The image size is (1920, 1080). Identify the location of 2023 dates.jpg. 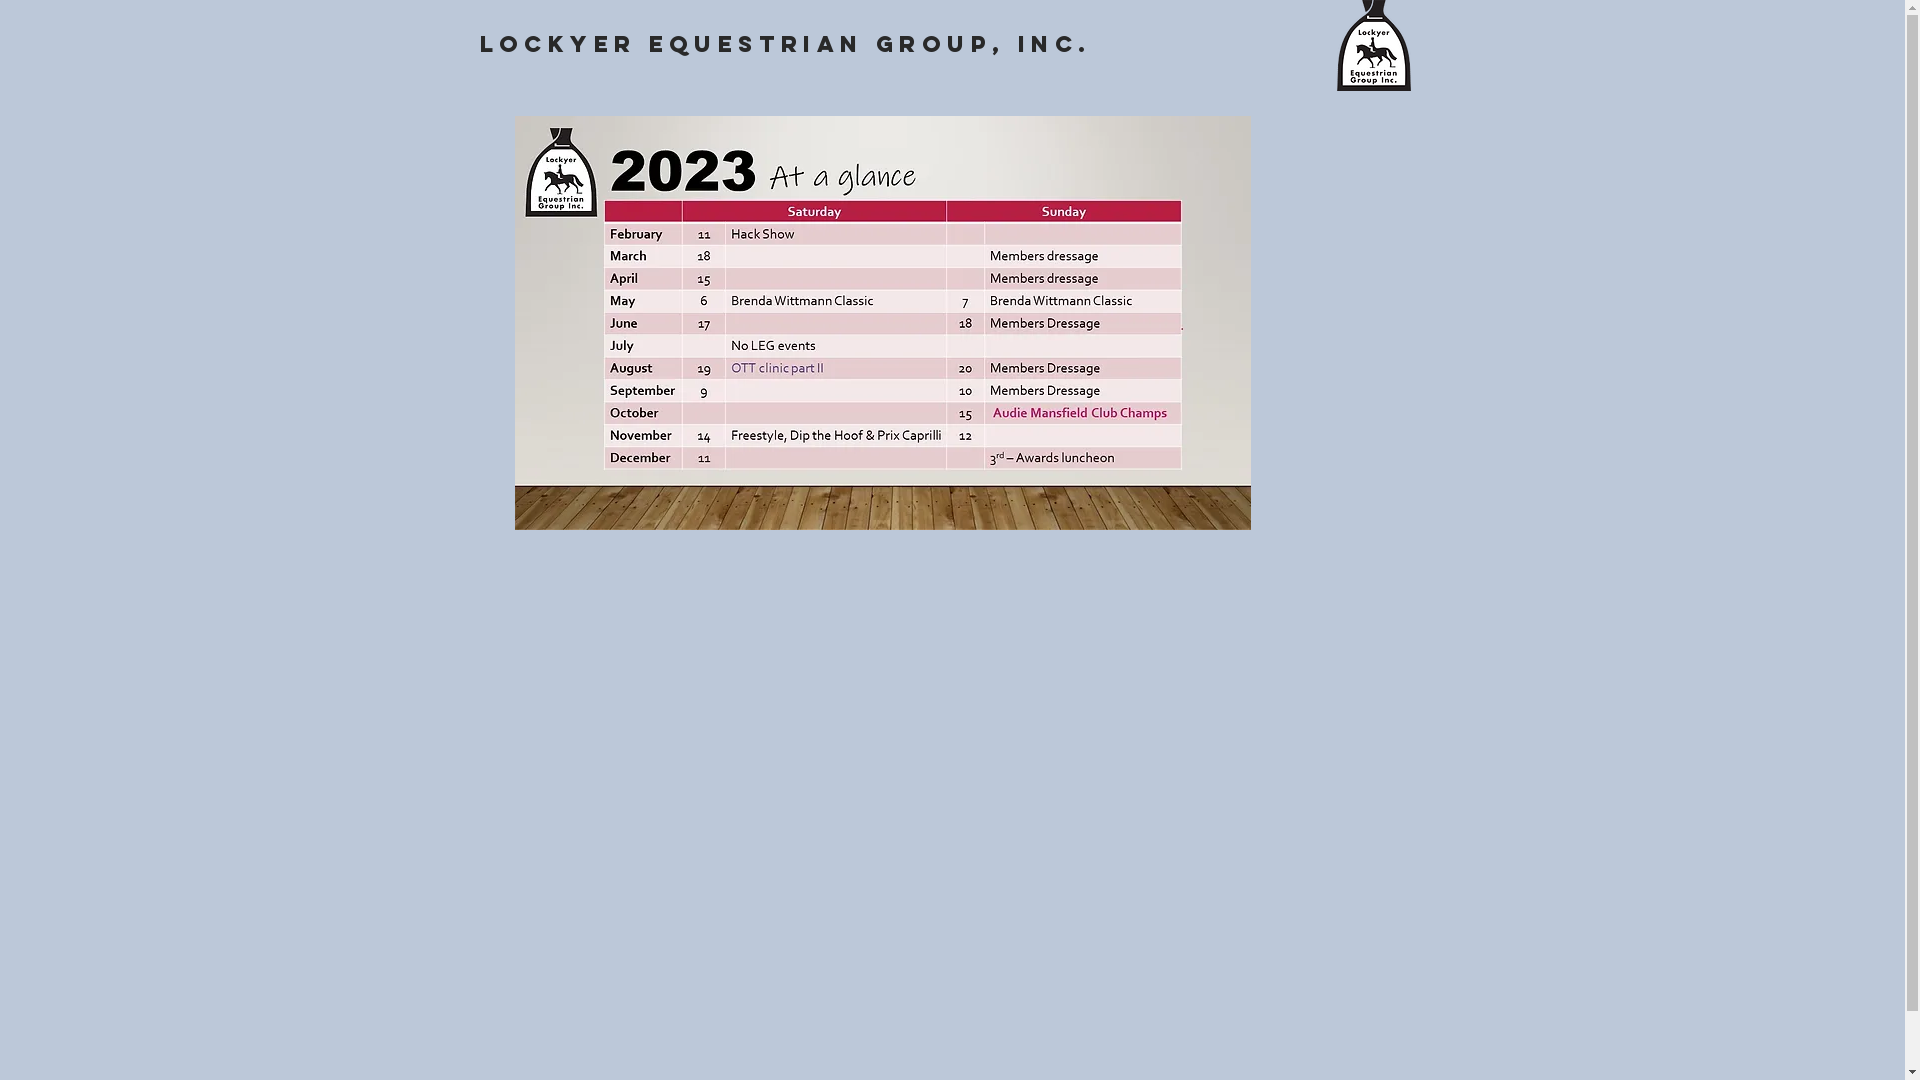
(882, 323).